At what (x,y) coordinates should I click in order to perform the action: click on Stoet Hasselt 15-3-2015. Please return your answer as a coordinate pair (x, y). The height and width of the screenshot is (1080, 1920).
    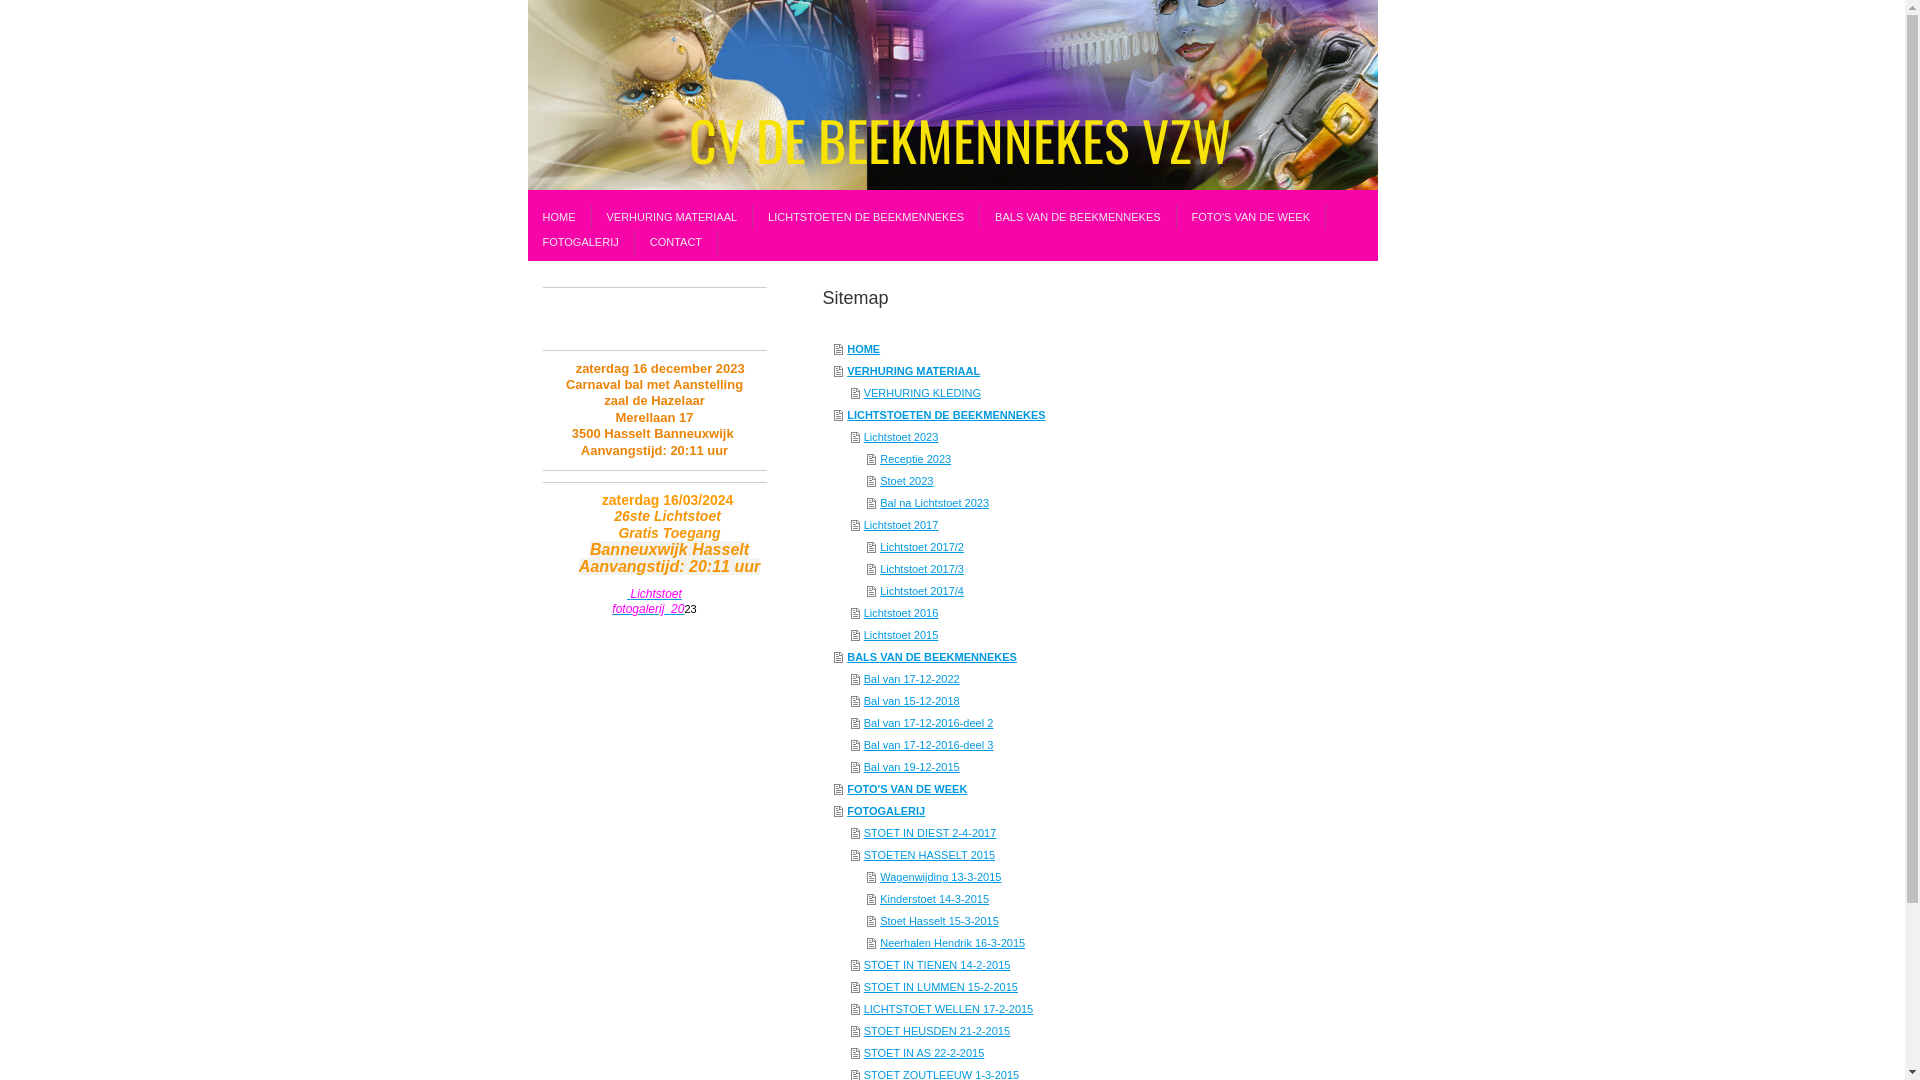
    Looking at the image, I should click on (1088, 921).